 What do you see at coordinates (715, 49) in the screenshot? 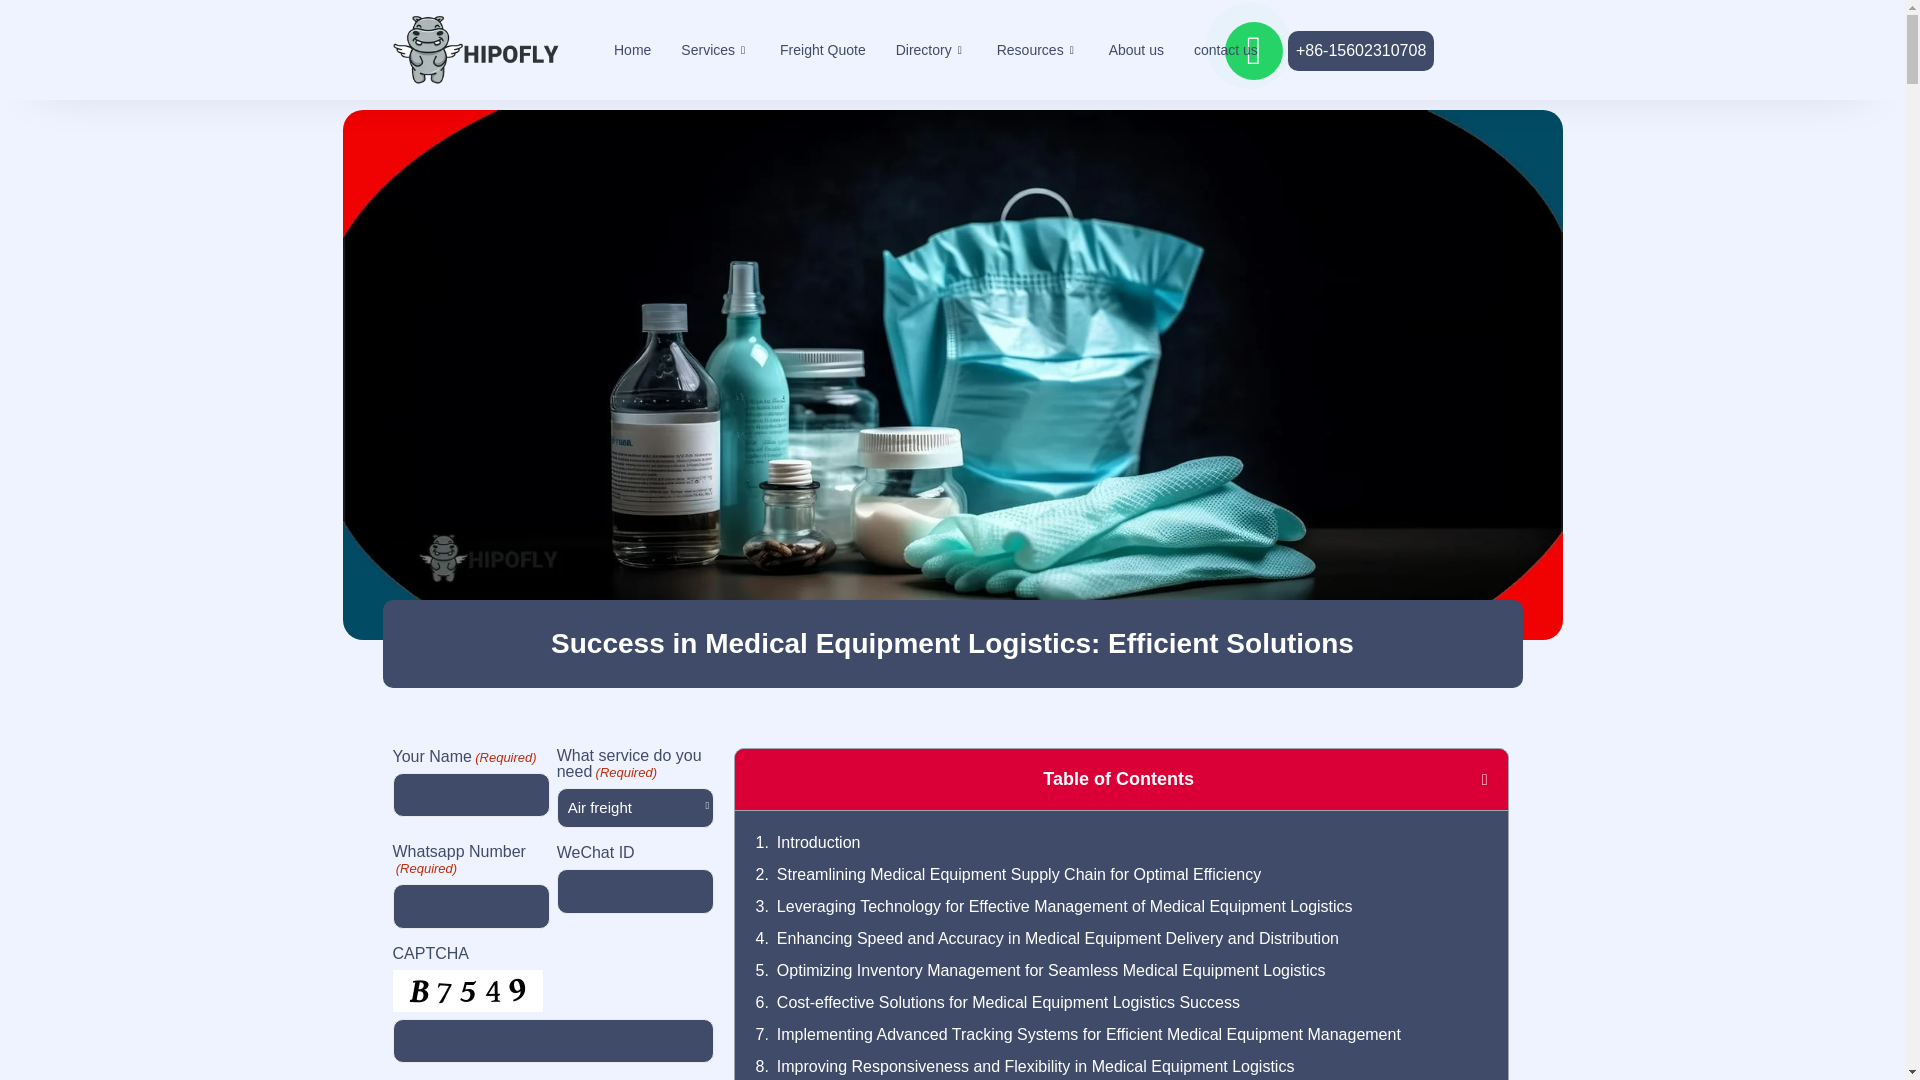
I see `Services` at bounding box center [715, 49].